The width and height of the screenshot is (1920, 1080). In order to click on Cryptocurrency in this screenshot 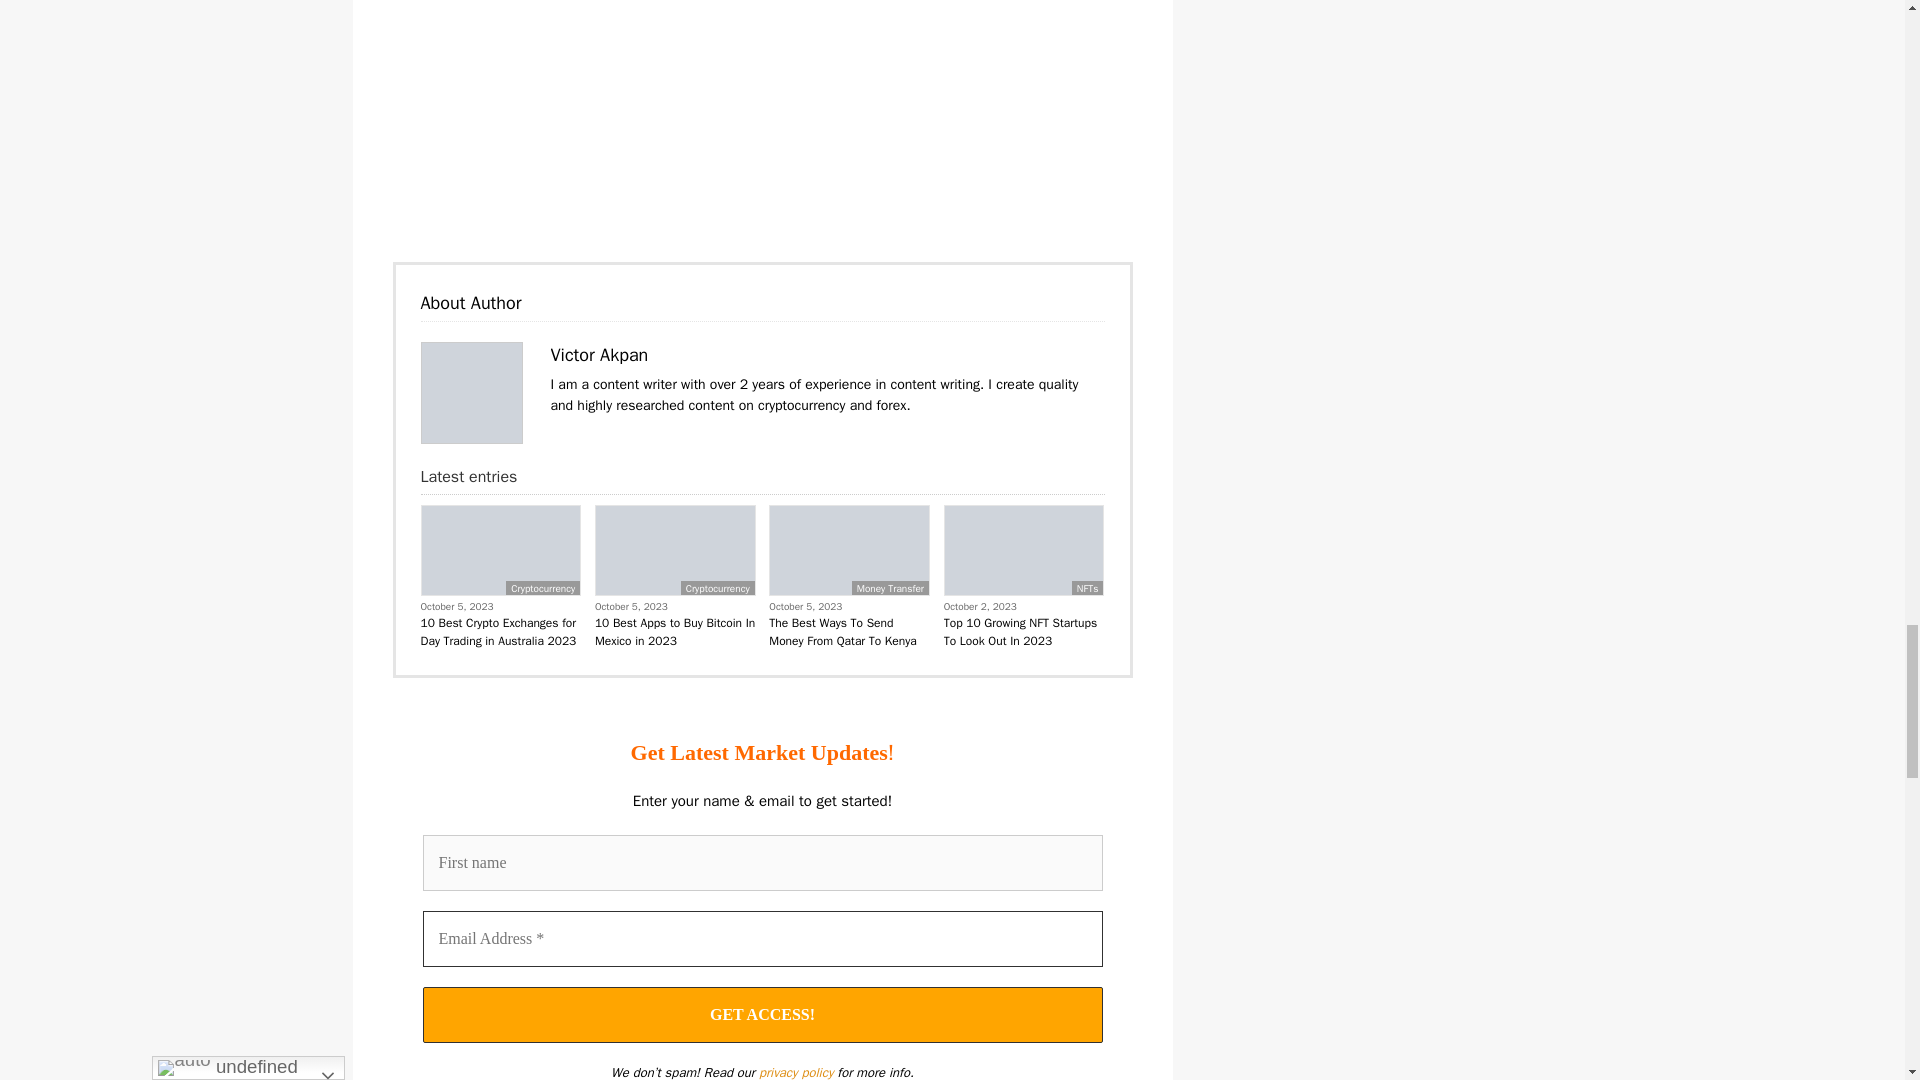, I will do `click(542, 588)`.